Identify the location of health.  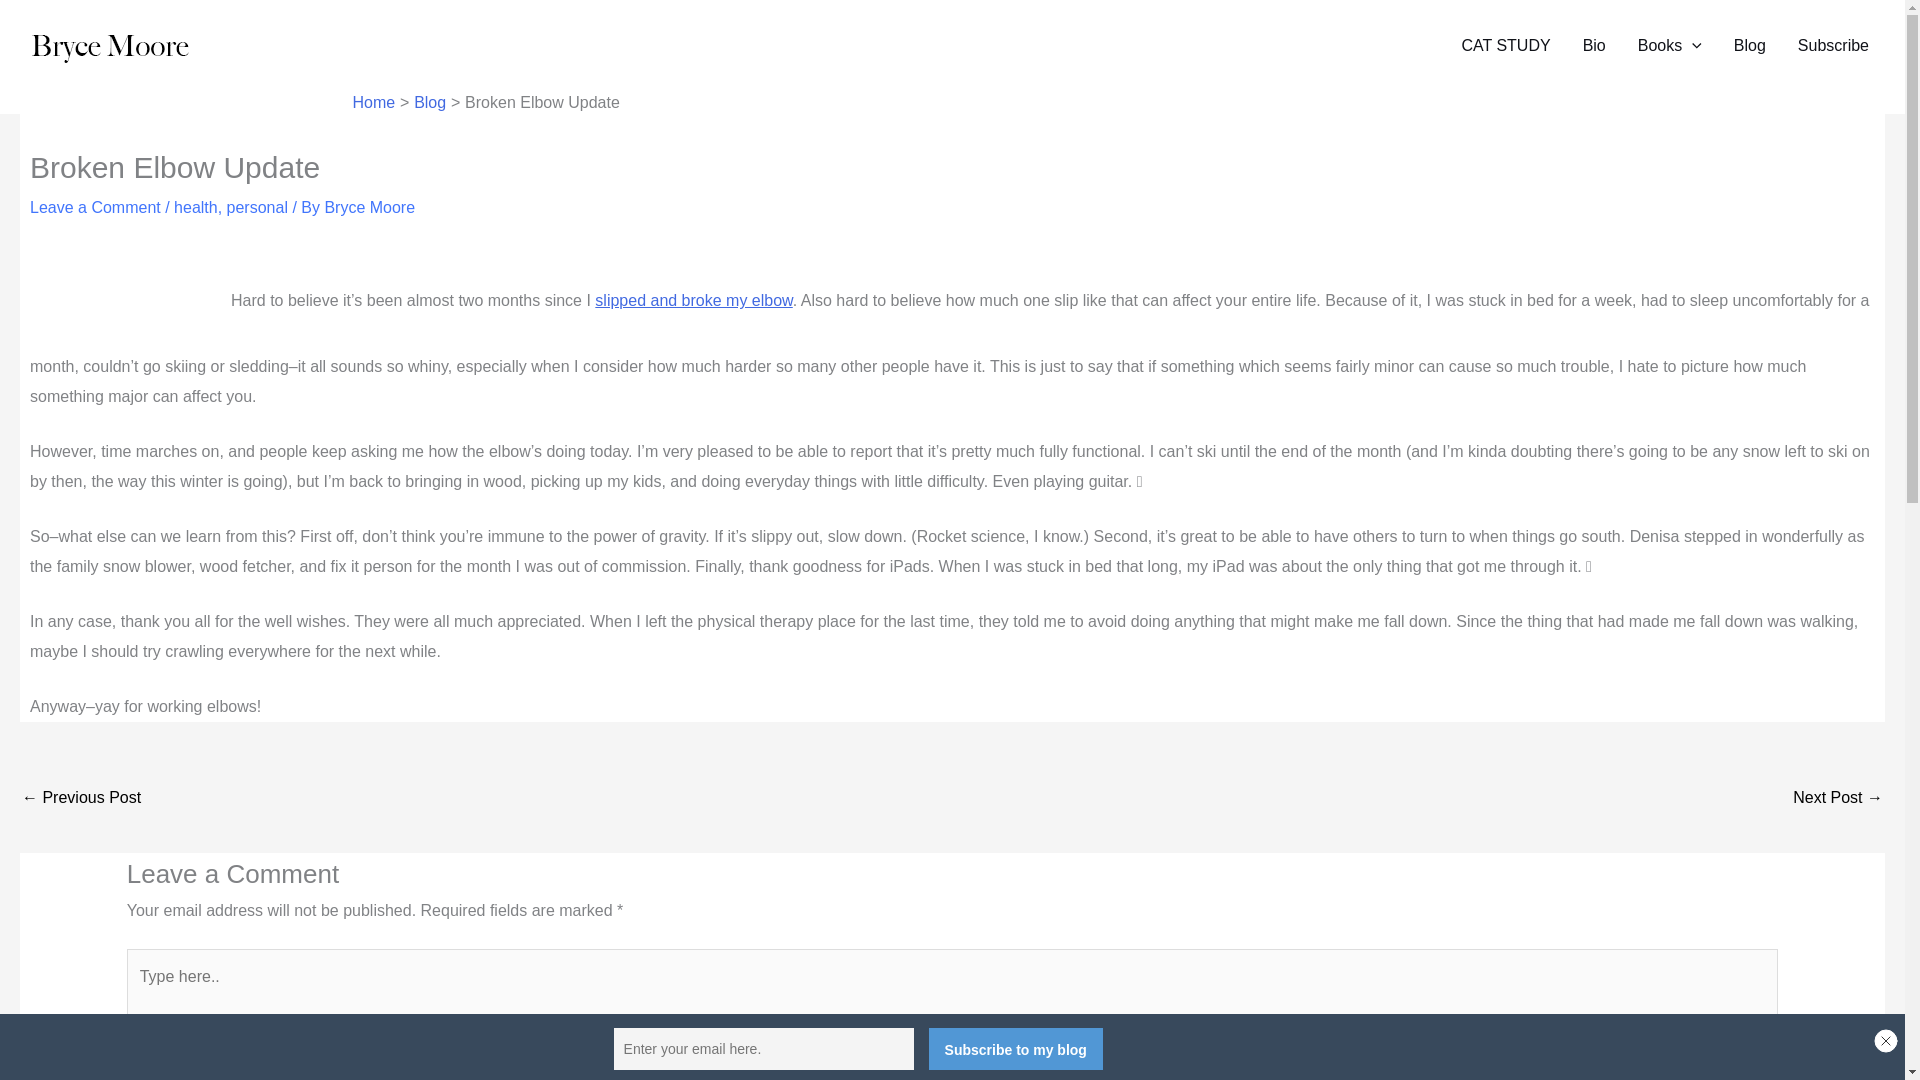
(196, 207).